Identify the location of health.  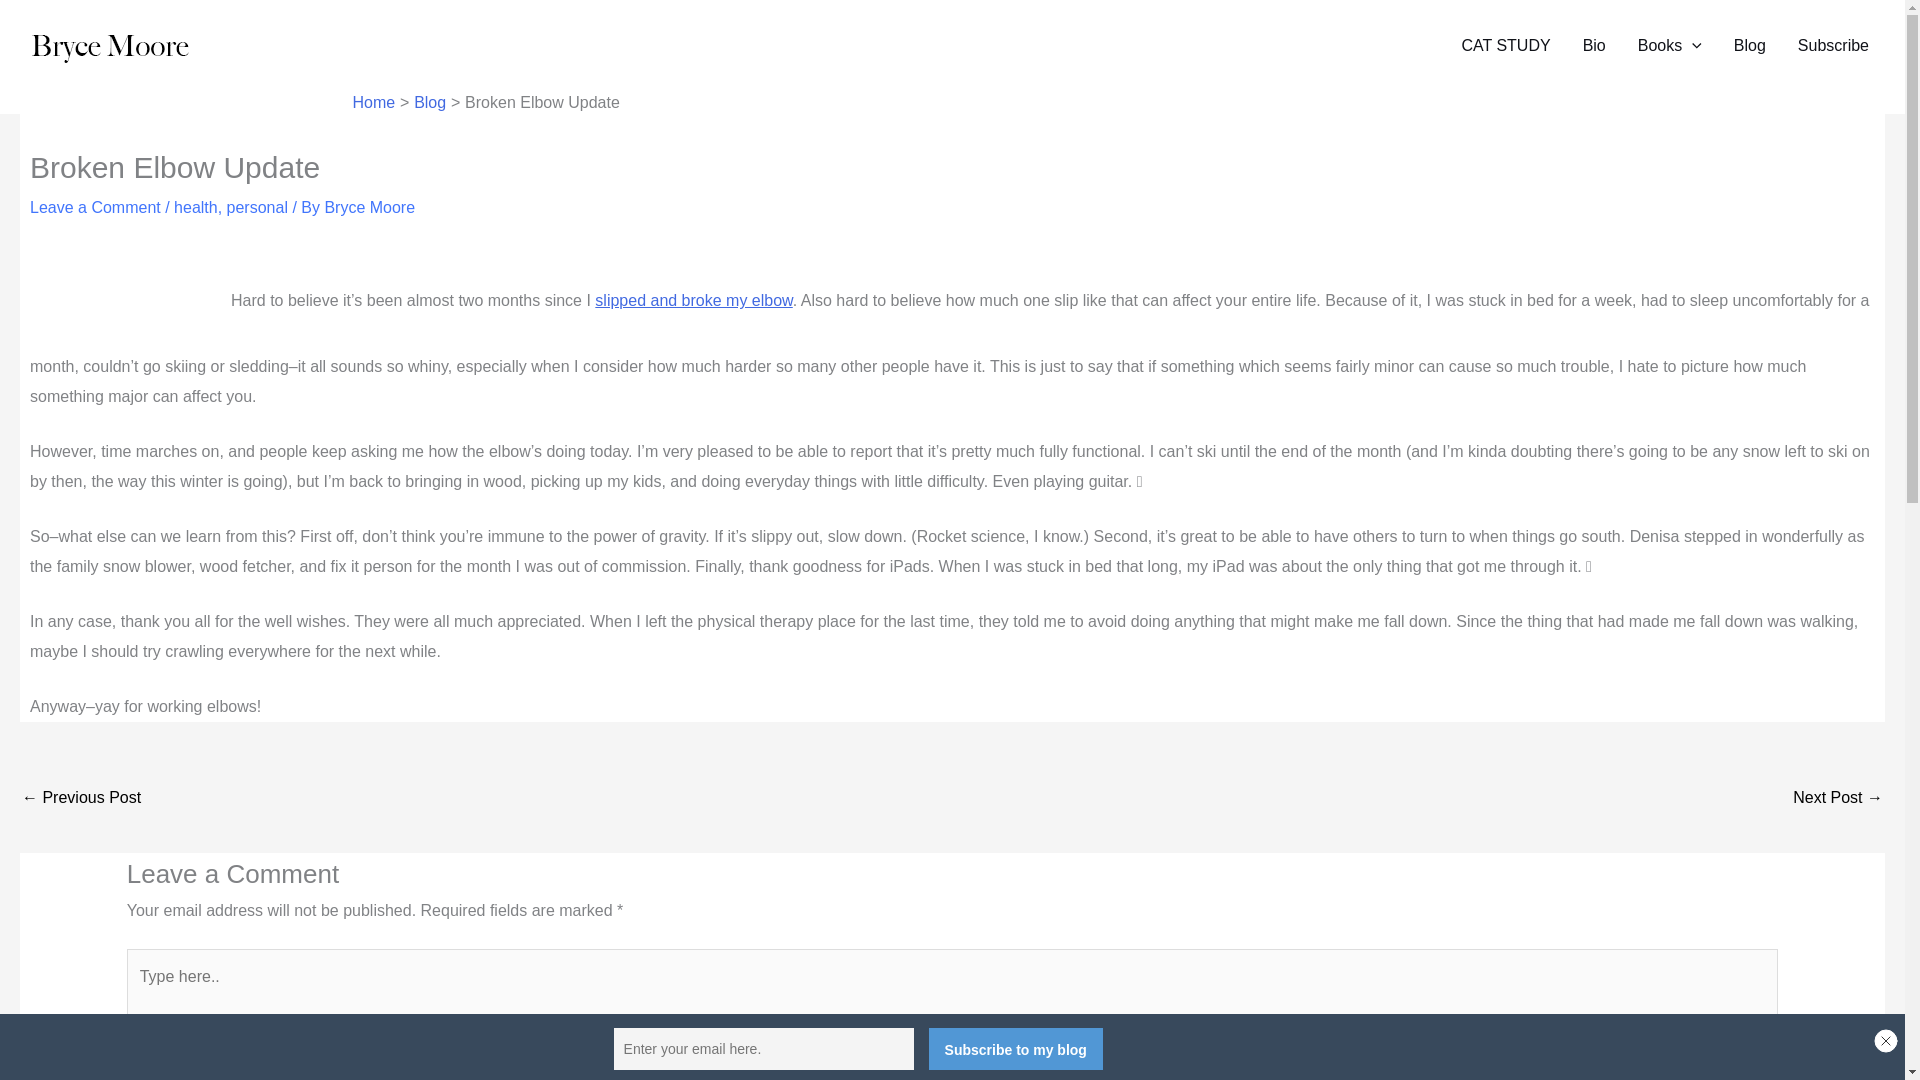
(196, 207).